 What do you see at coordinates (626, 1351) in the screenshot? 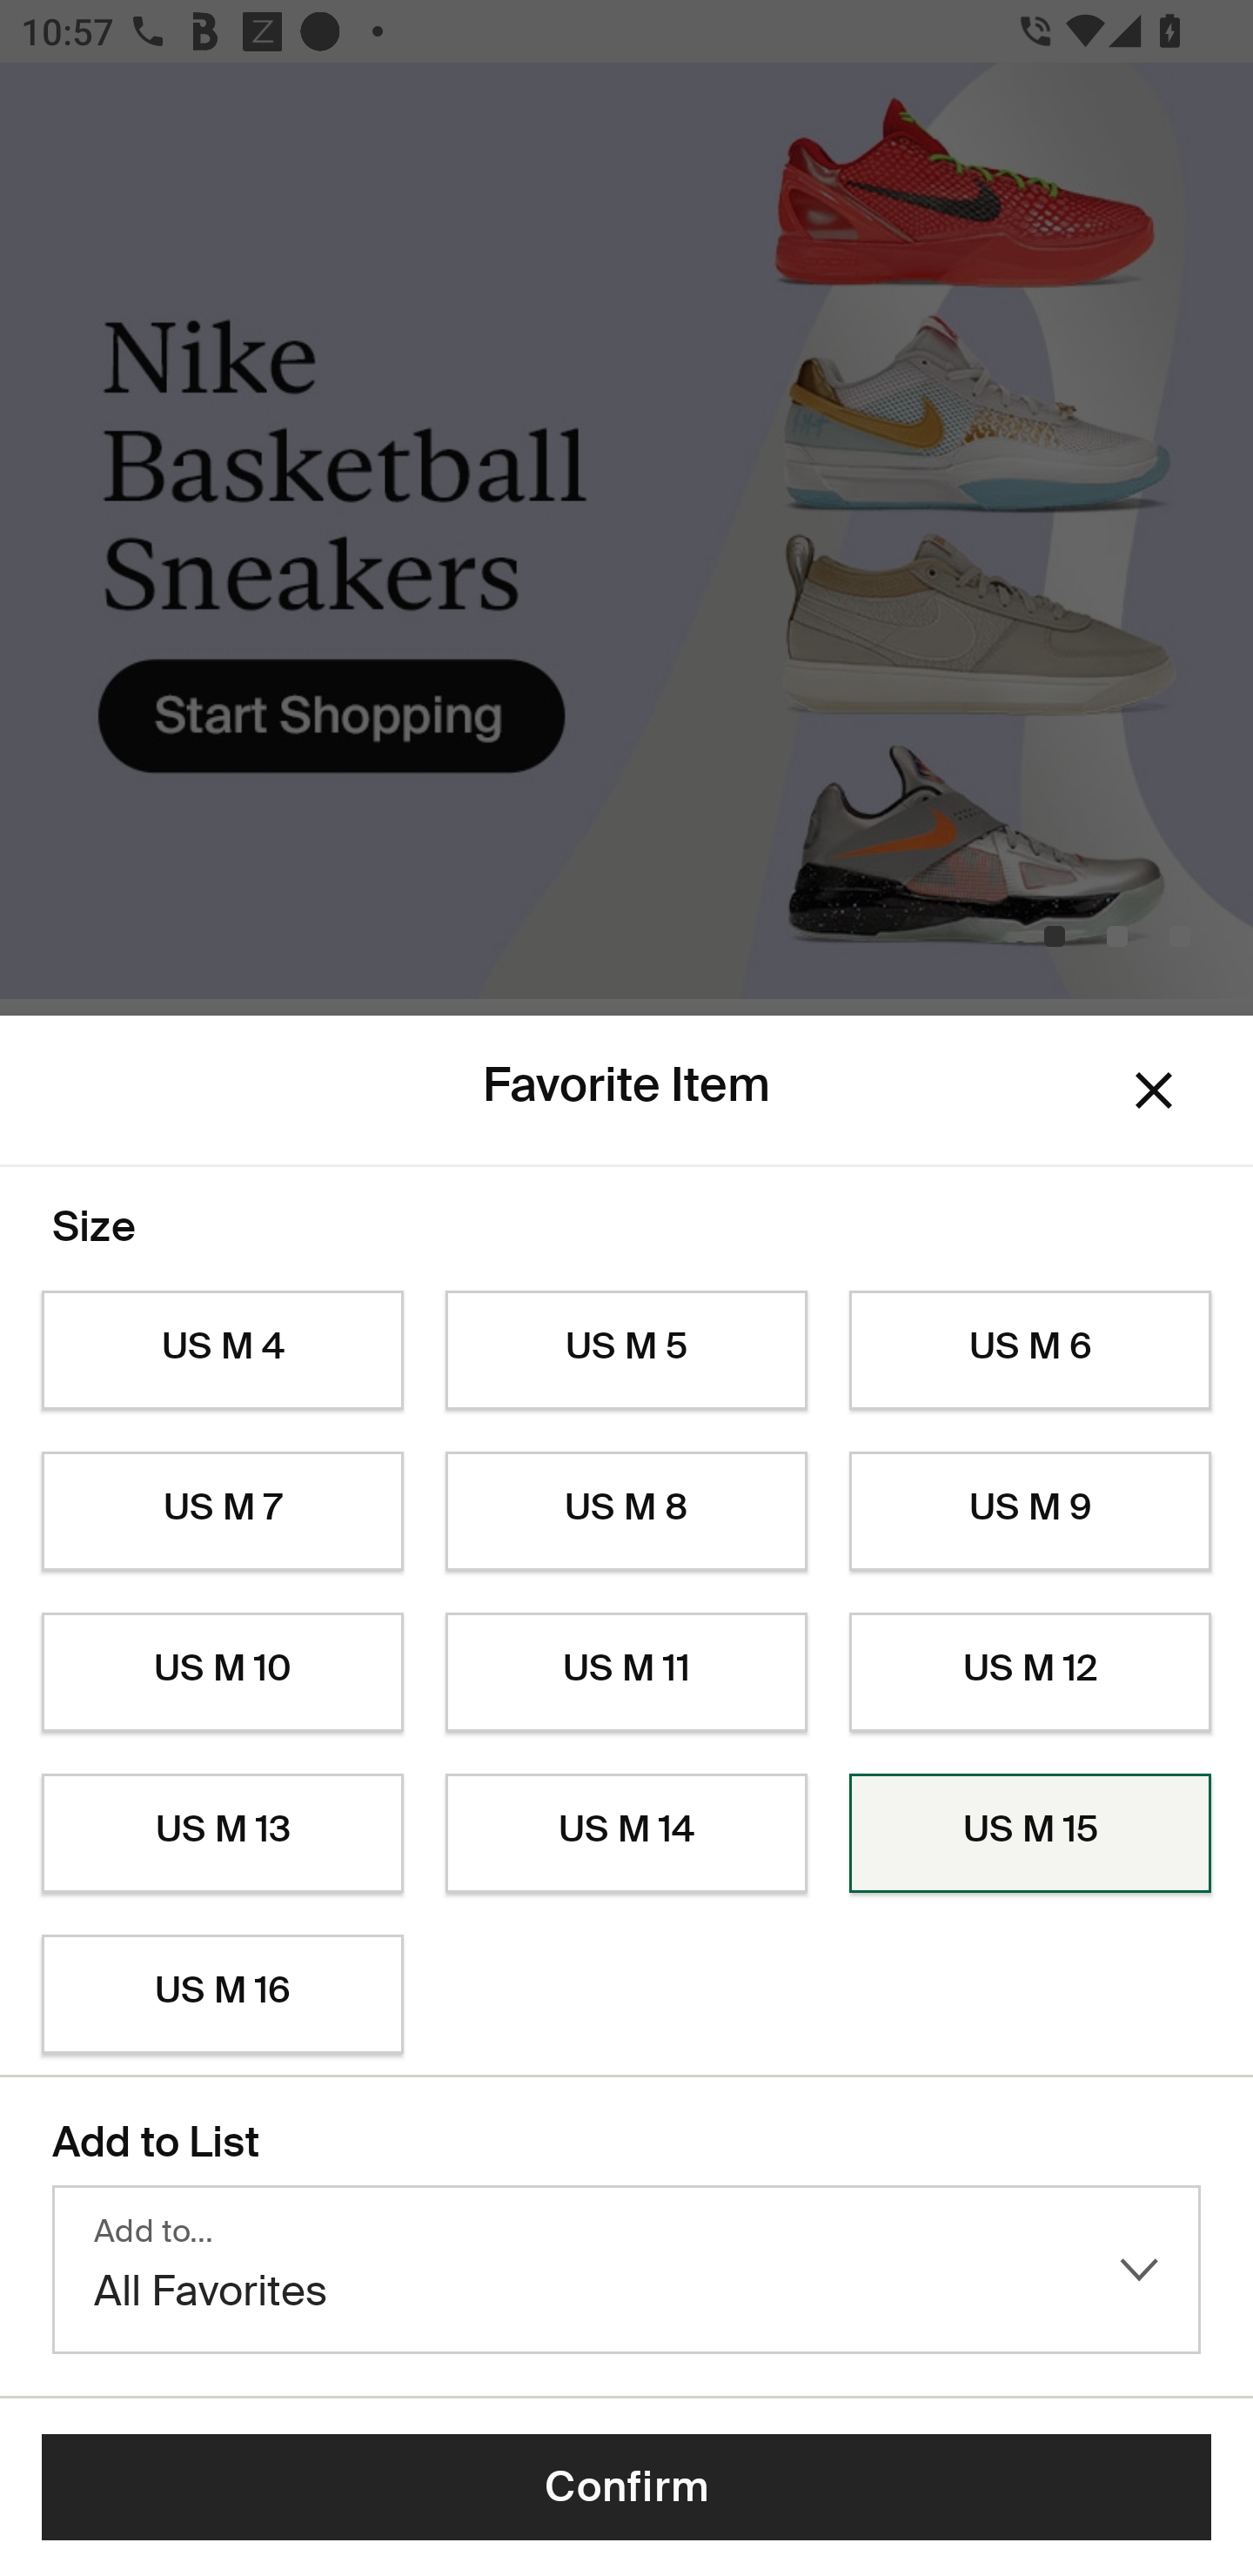
I see `US M 5` at bounding box center [626, 1351].